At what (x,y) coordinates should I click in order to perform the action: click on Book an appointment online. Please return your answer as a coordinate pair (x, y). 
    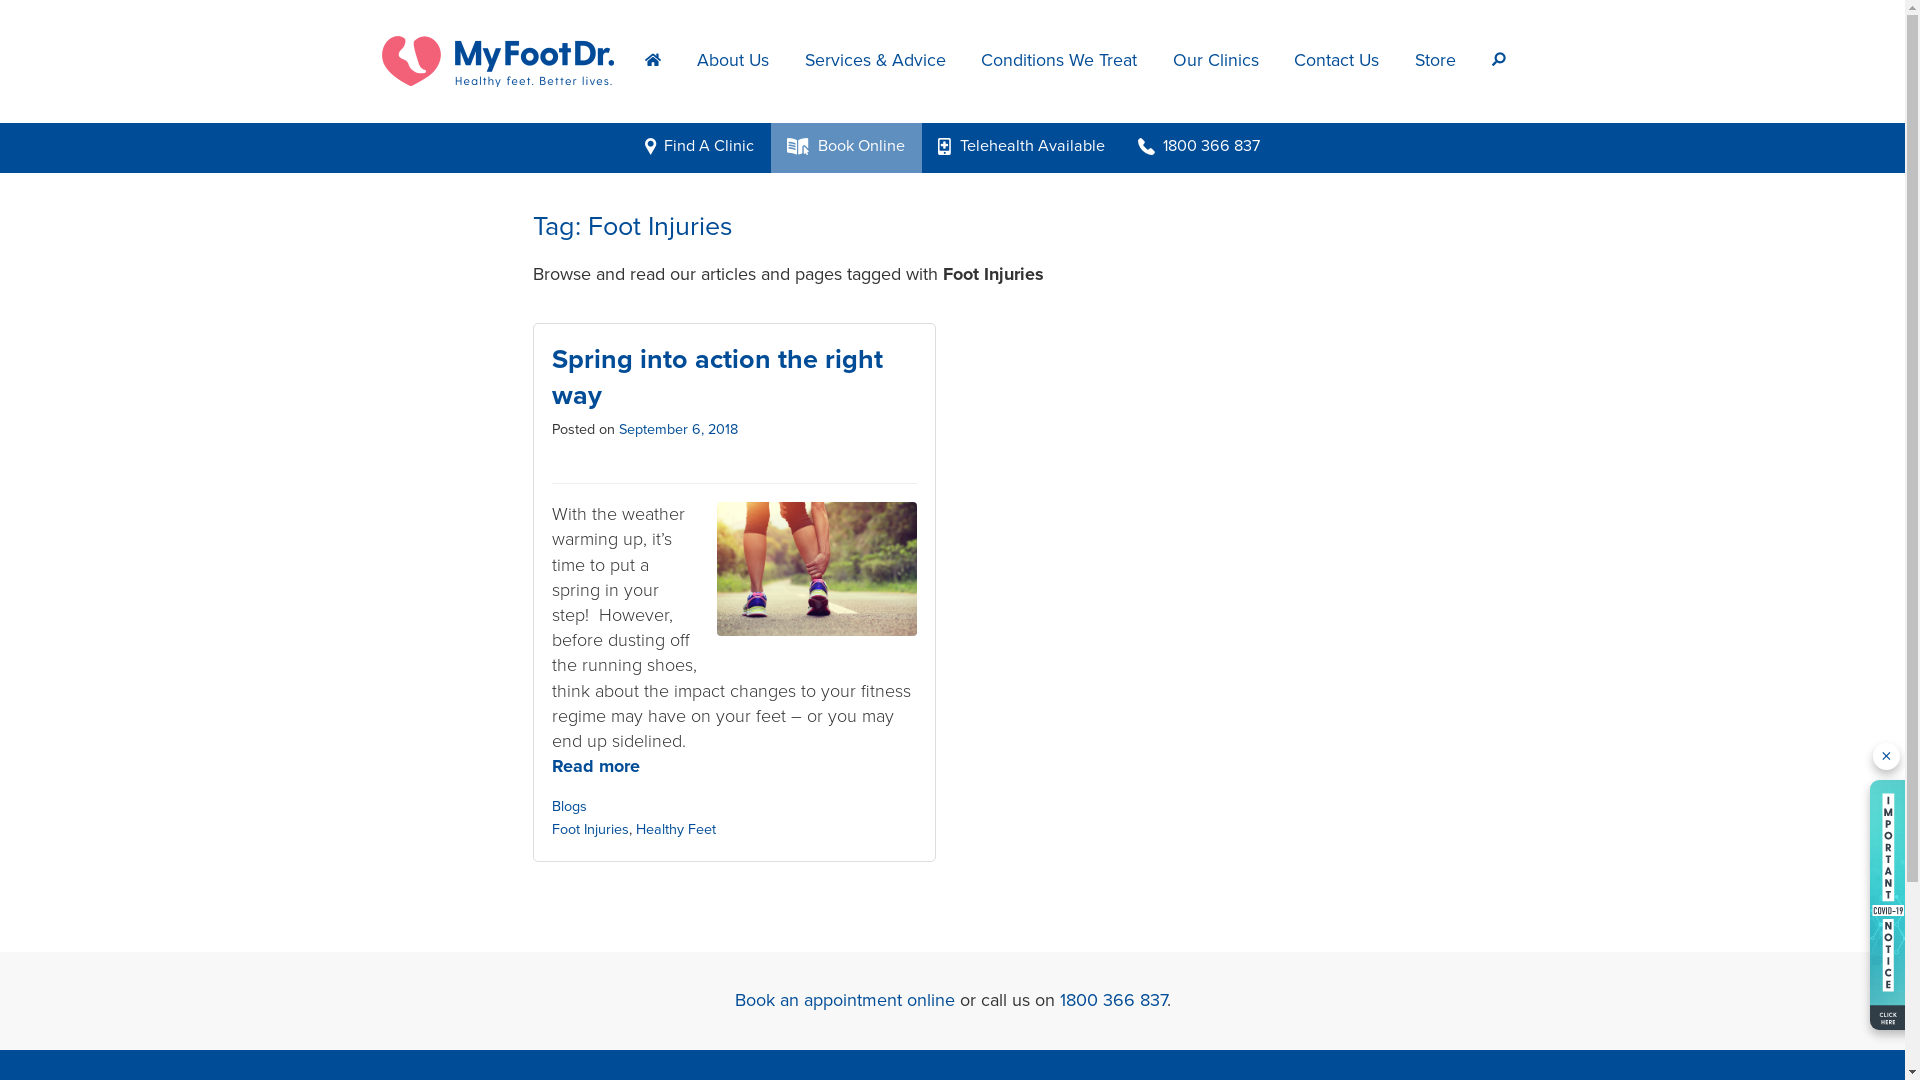
    Looking at the image, I should click on (844, 1000).